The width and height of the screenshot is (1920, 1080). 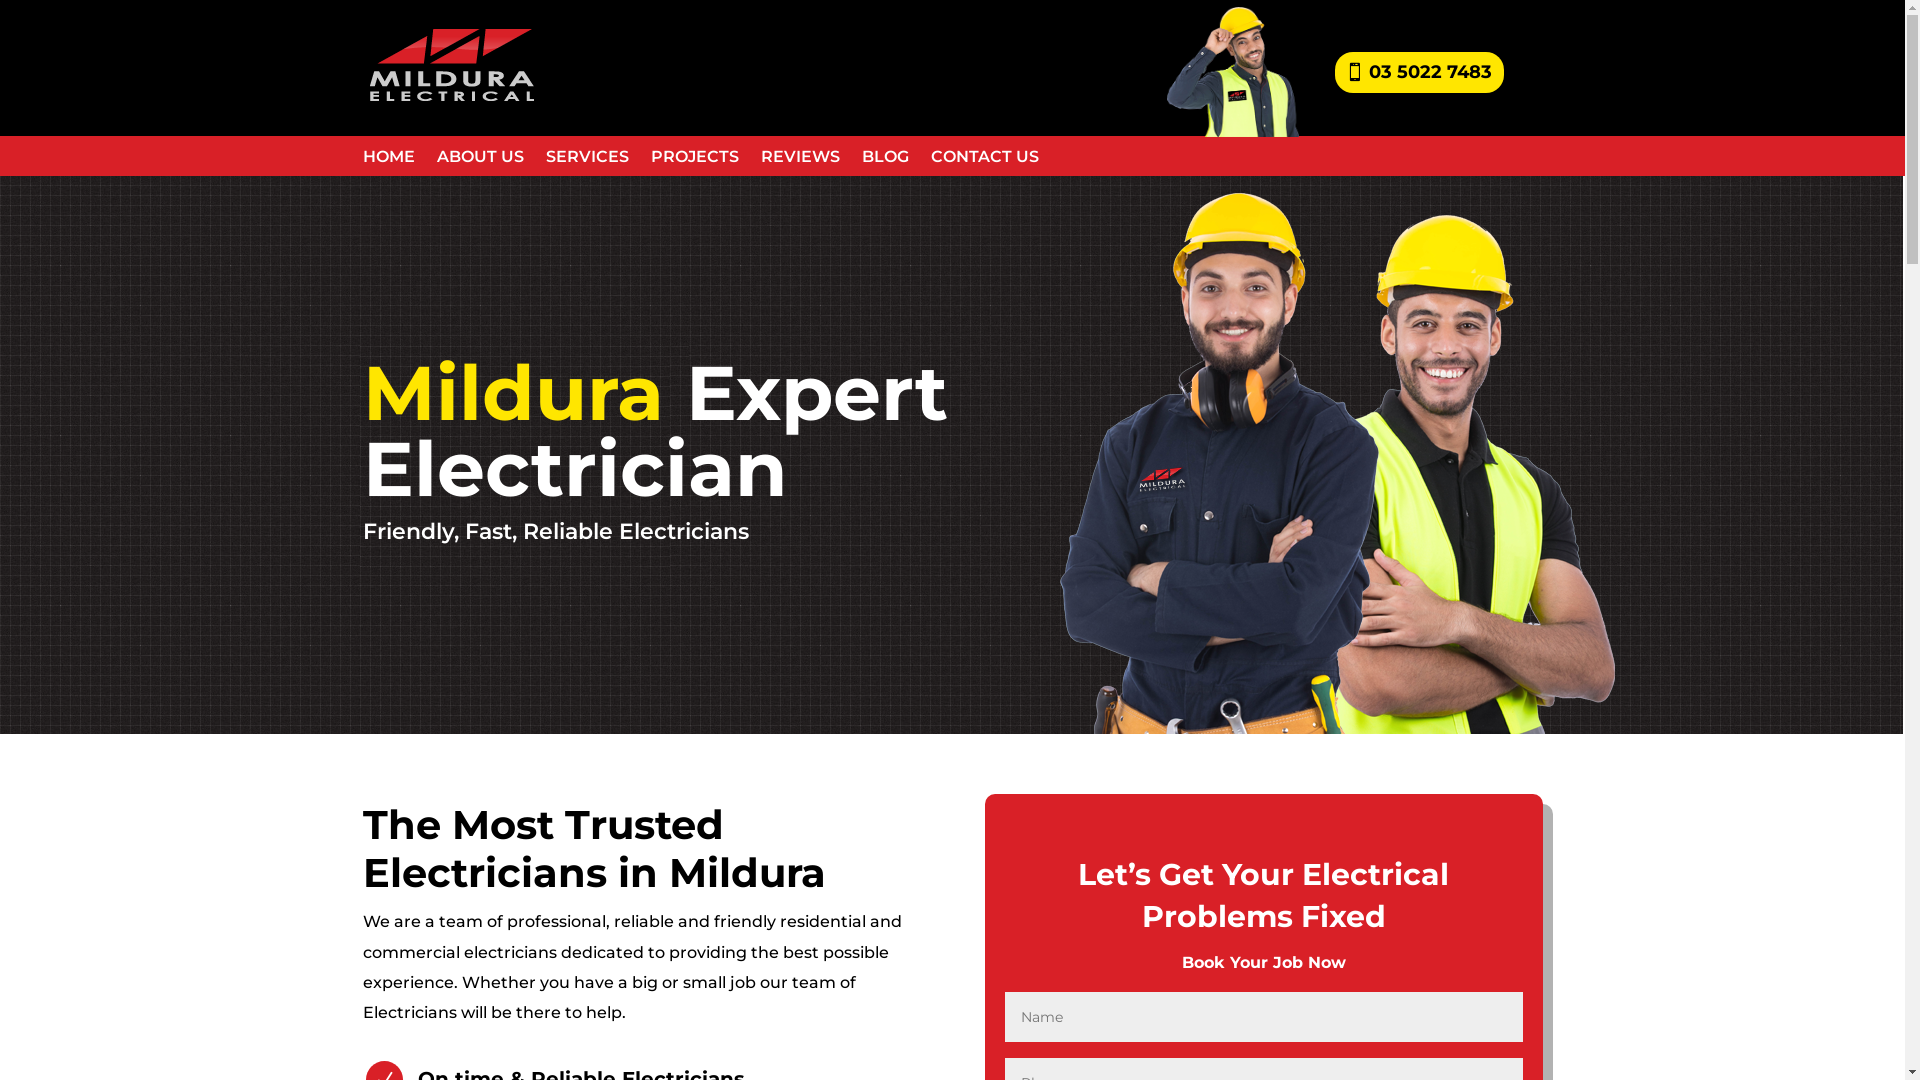 What do you see at coordinates (800, 161) in the screenshot?
I see `REVIEWS` at bounding box center [800, 161].